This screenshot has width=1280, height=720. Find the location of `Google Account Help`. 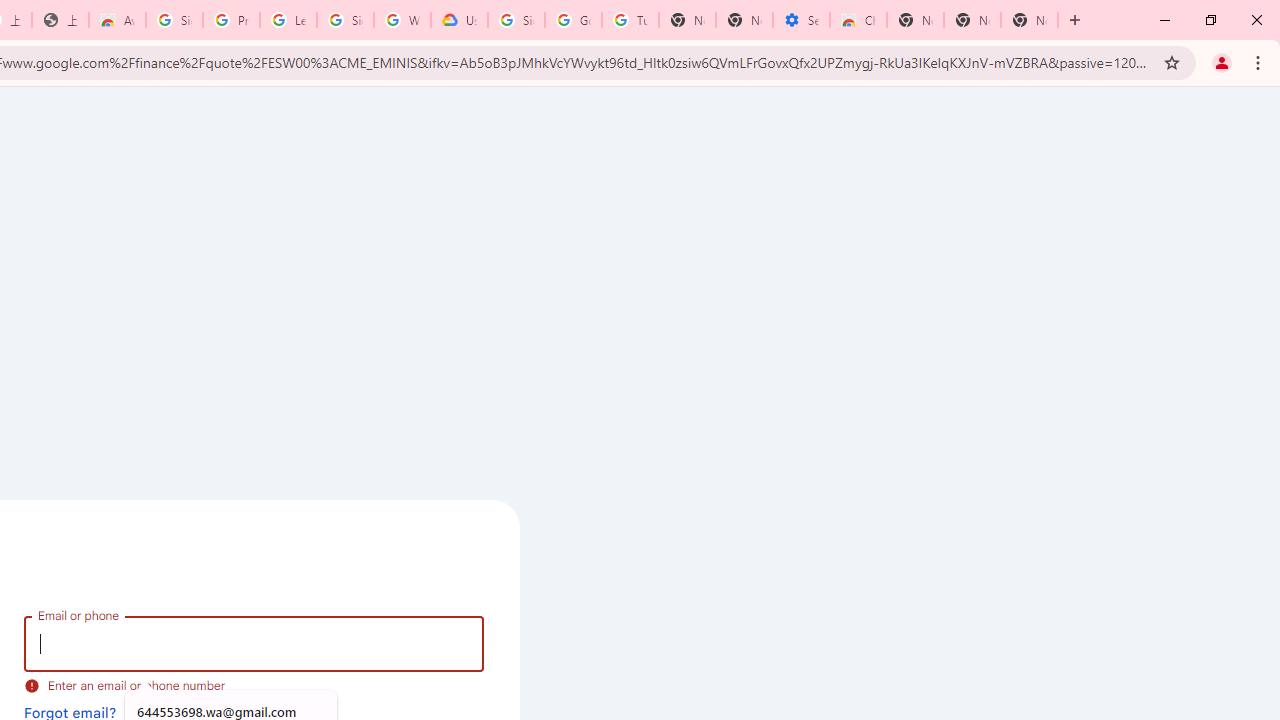

Google Account Help is located at coordinates (573, 20).